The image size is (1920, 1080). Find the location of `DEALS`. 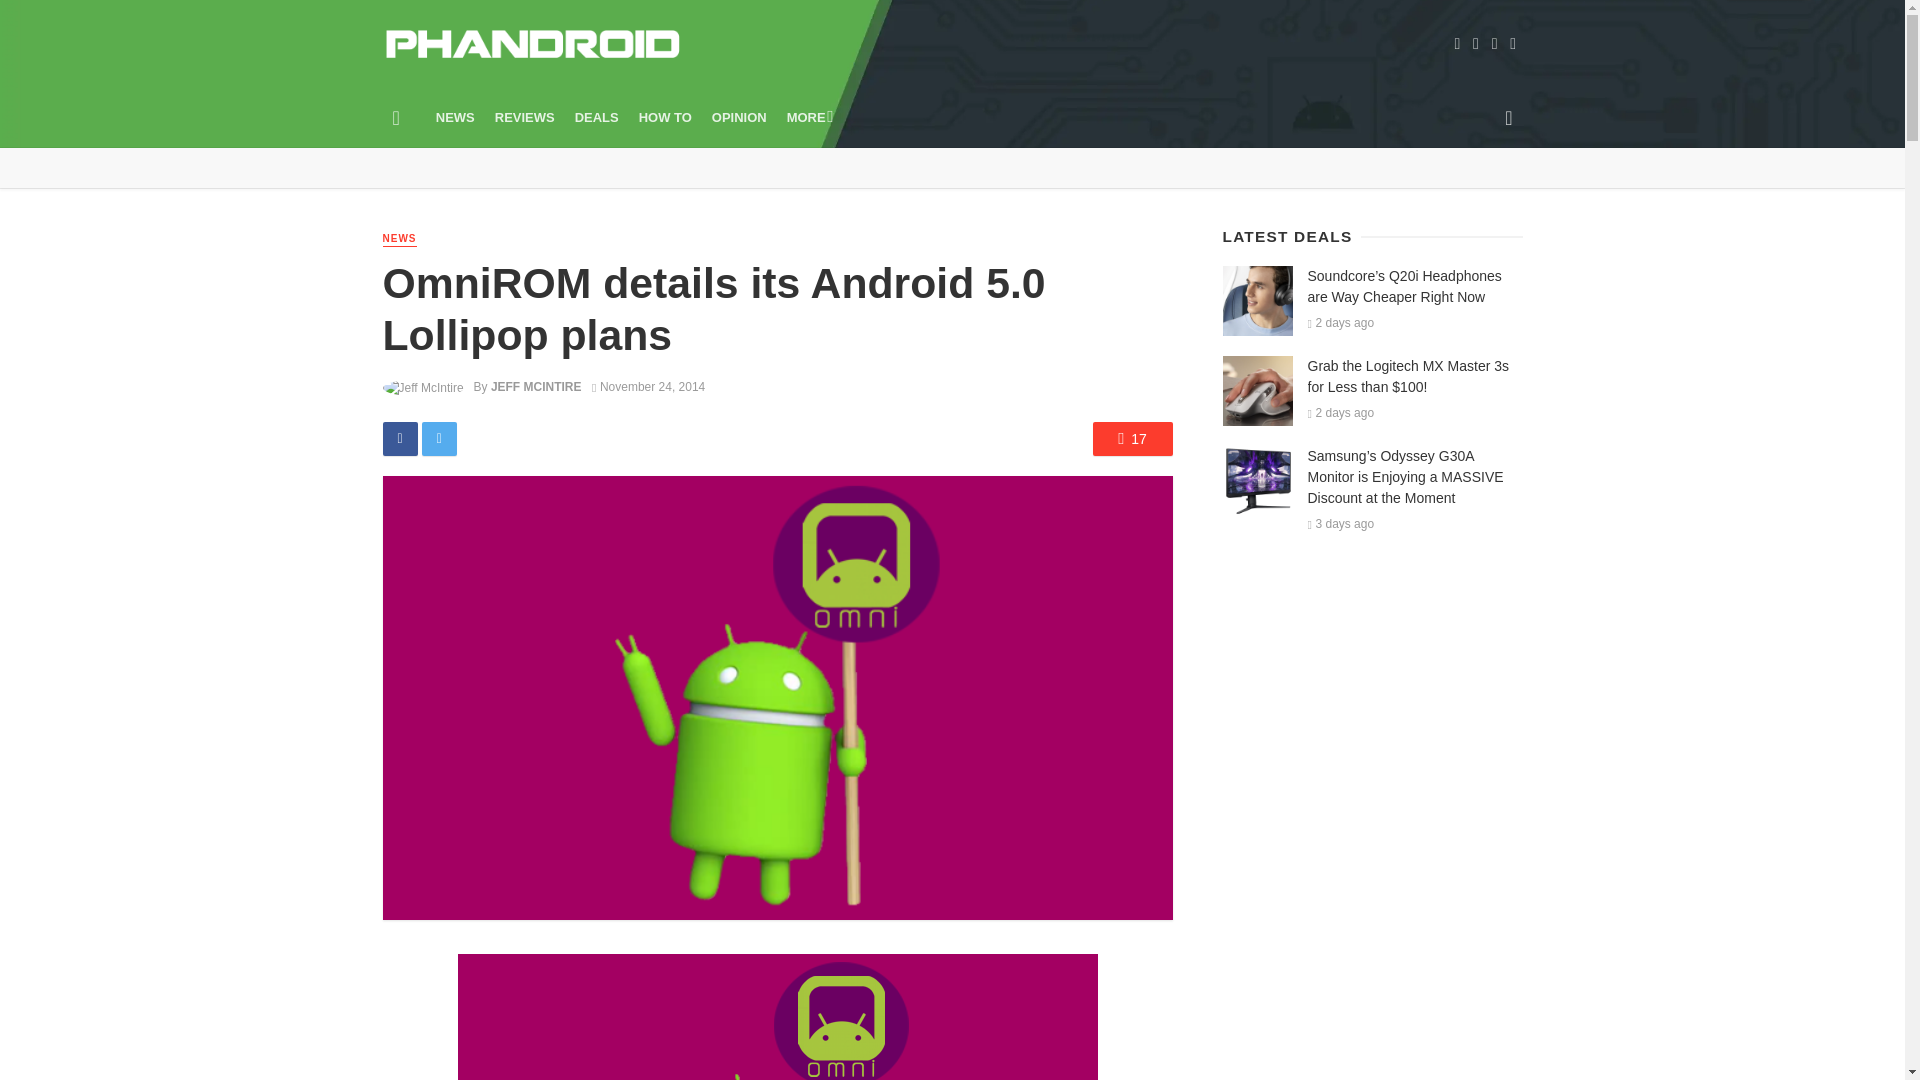

DEALS is located at coordinates (596, 117).